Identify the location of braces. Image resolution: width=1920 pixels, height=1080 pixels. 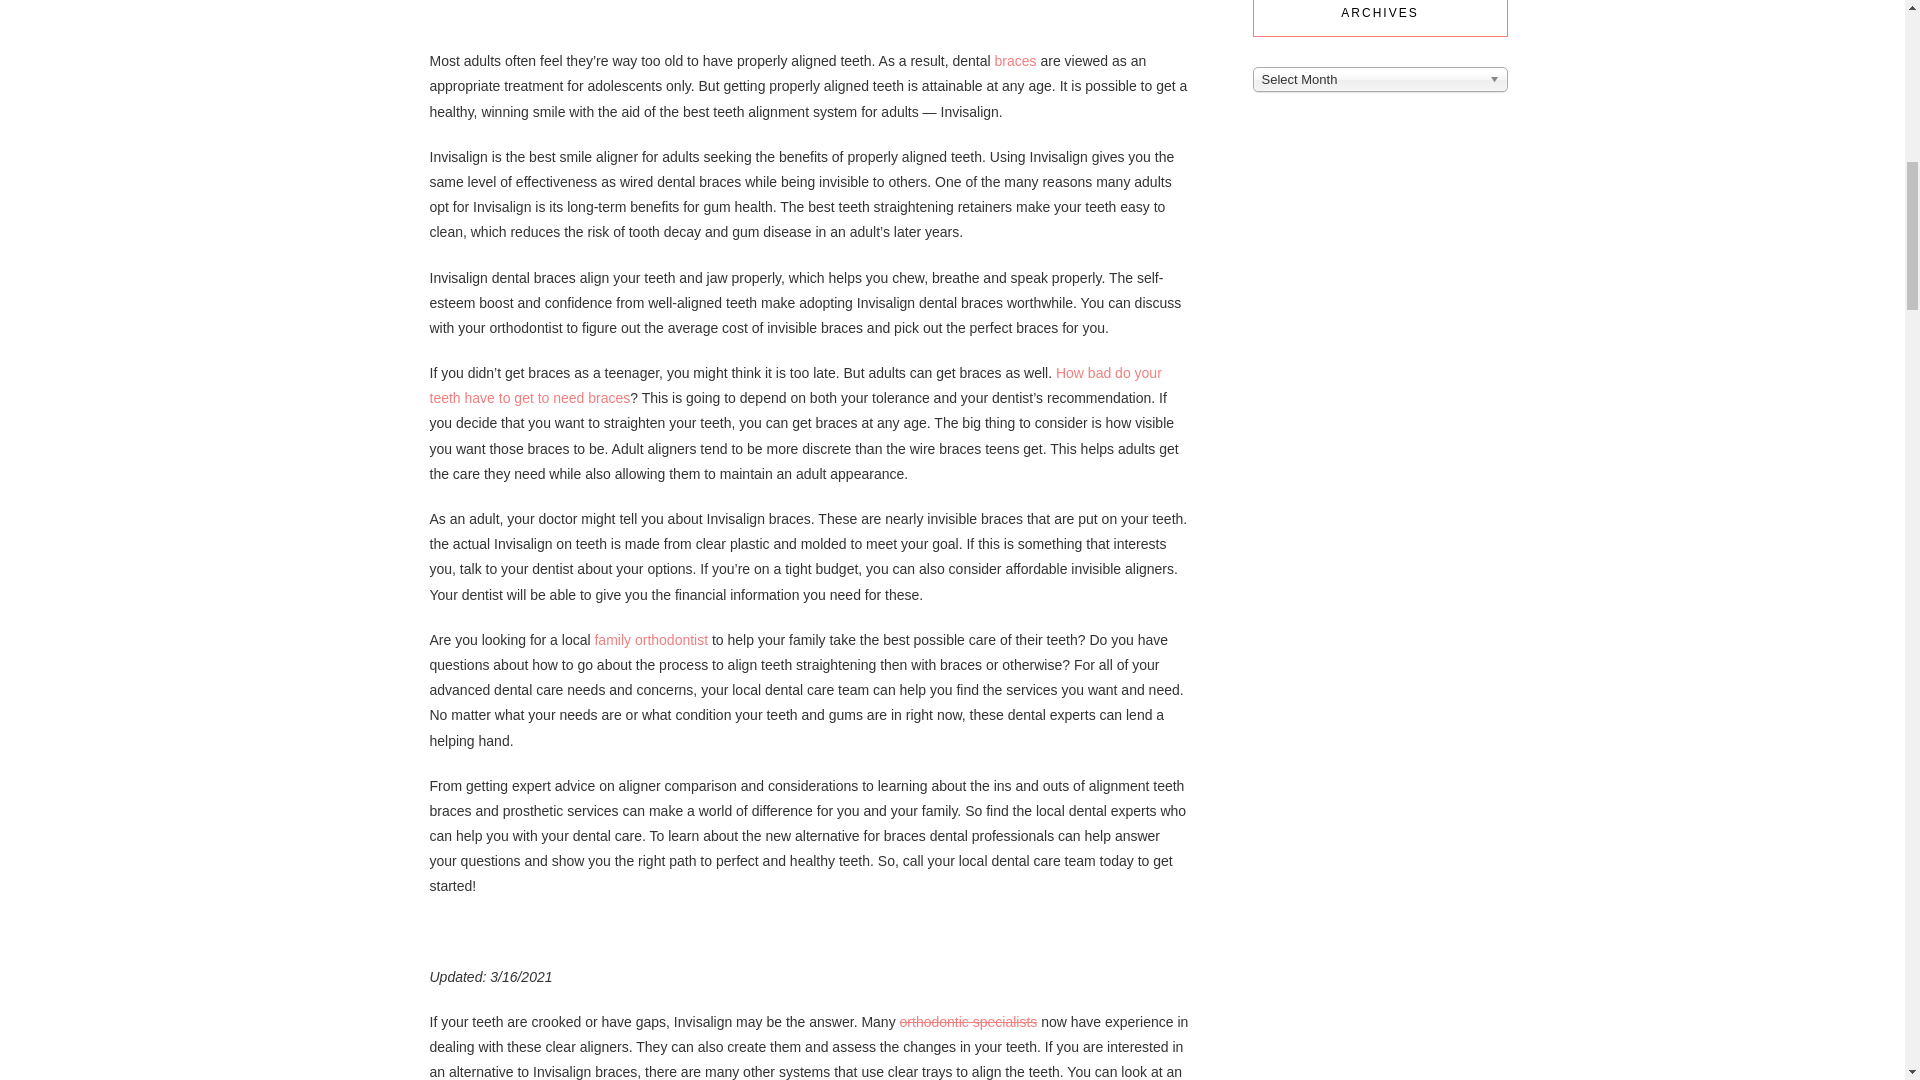
(1015, 60).